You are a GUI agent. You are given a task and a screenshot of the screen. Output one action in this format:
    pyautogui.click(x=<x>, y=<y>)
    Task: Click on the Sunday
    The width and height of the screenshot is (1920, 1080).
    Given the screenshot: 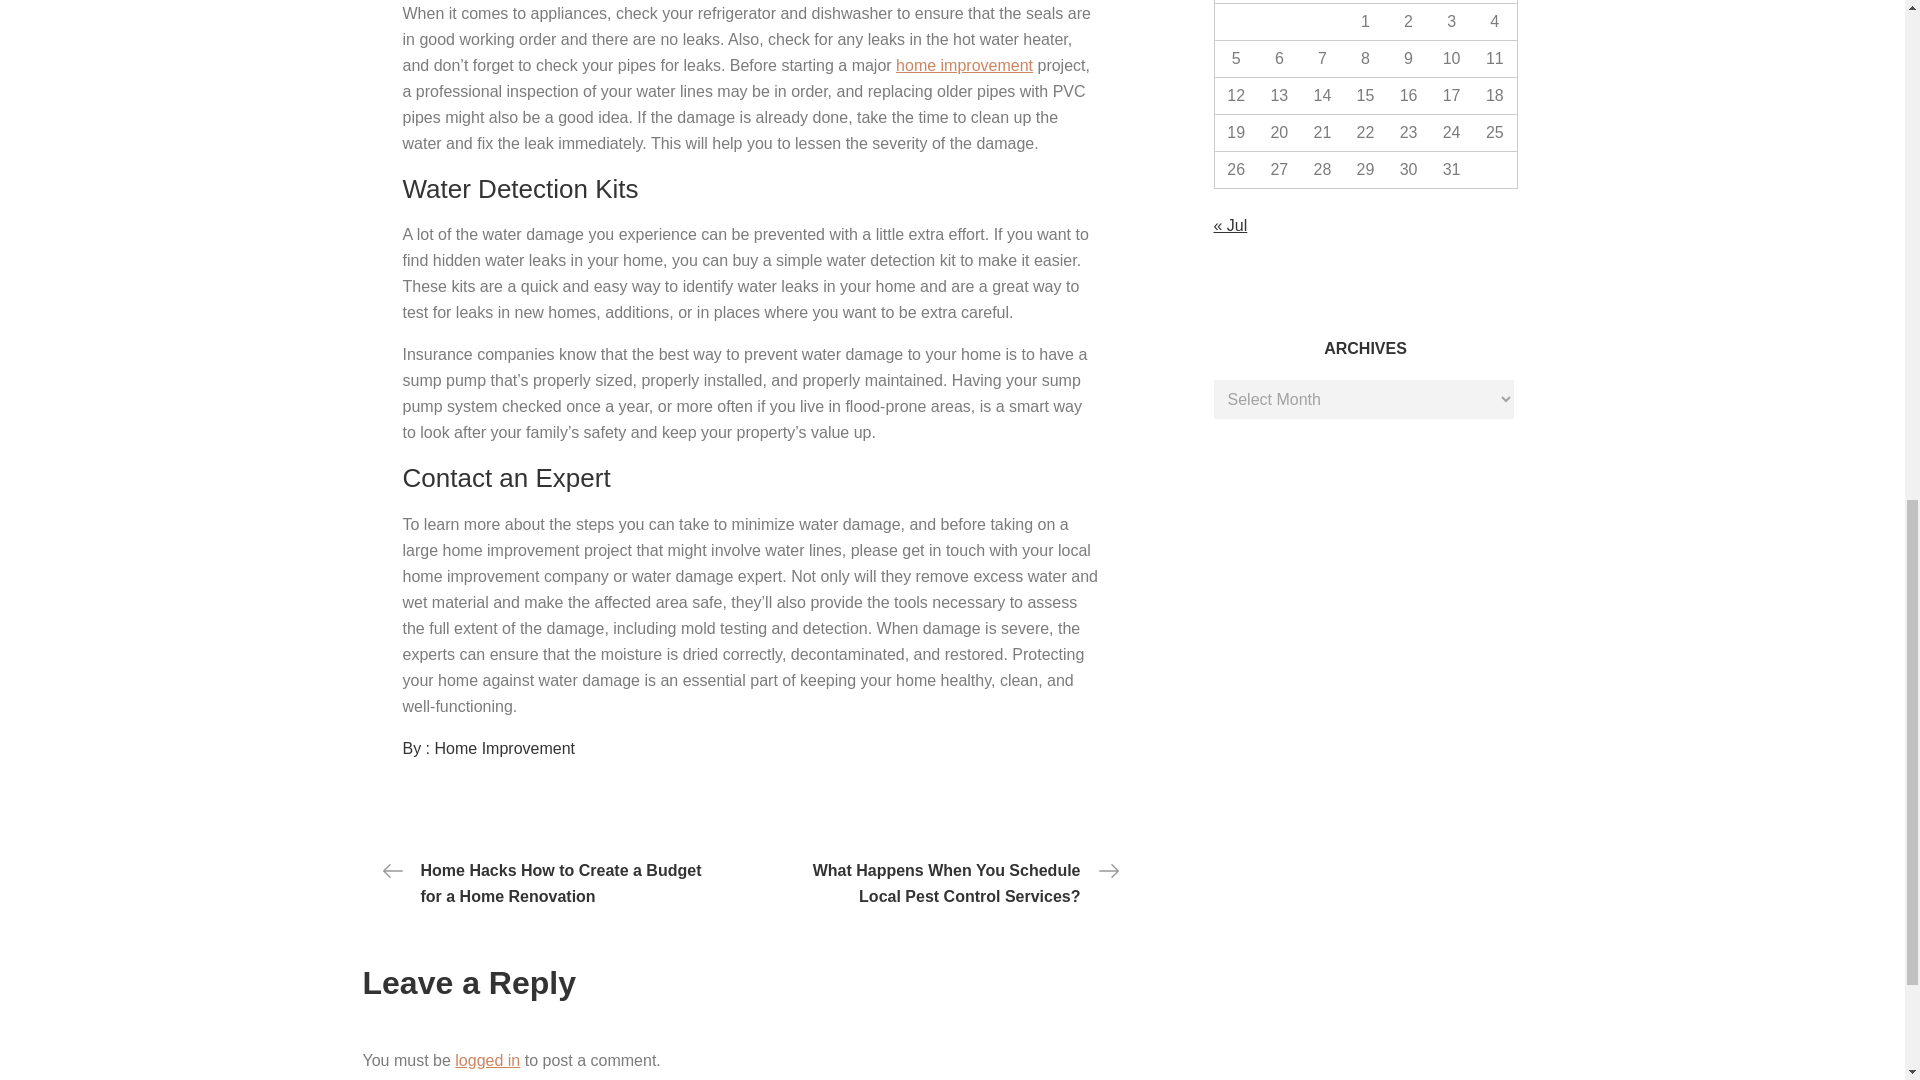 What is the action you would take?
    pyautogui.click(x=1494, y=2)
    